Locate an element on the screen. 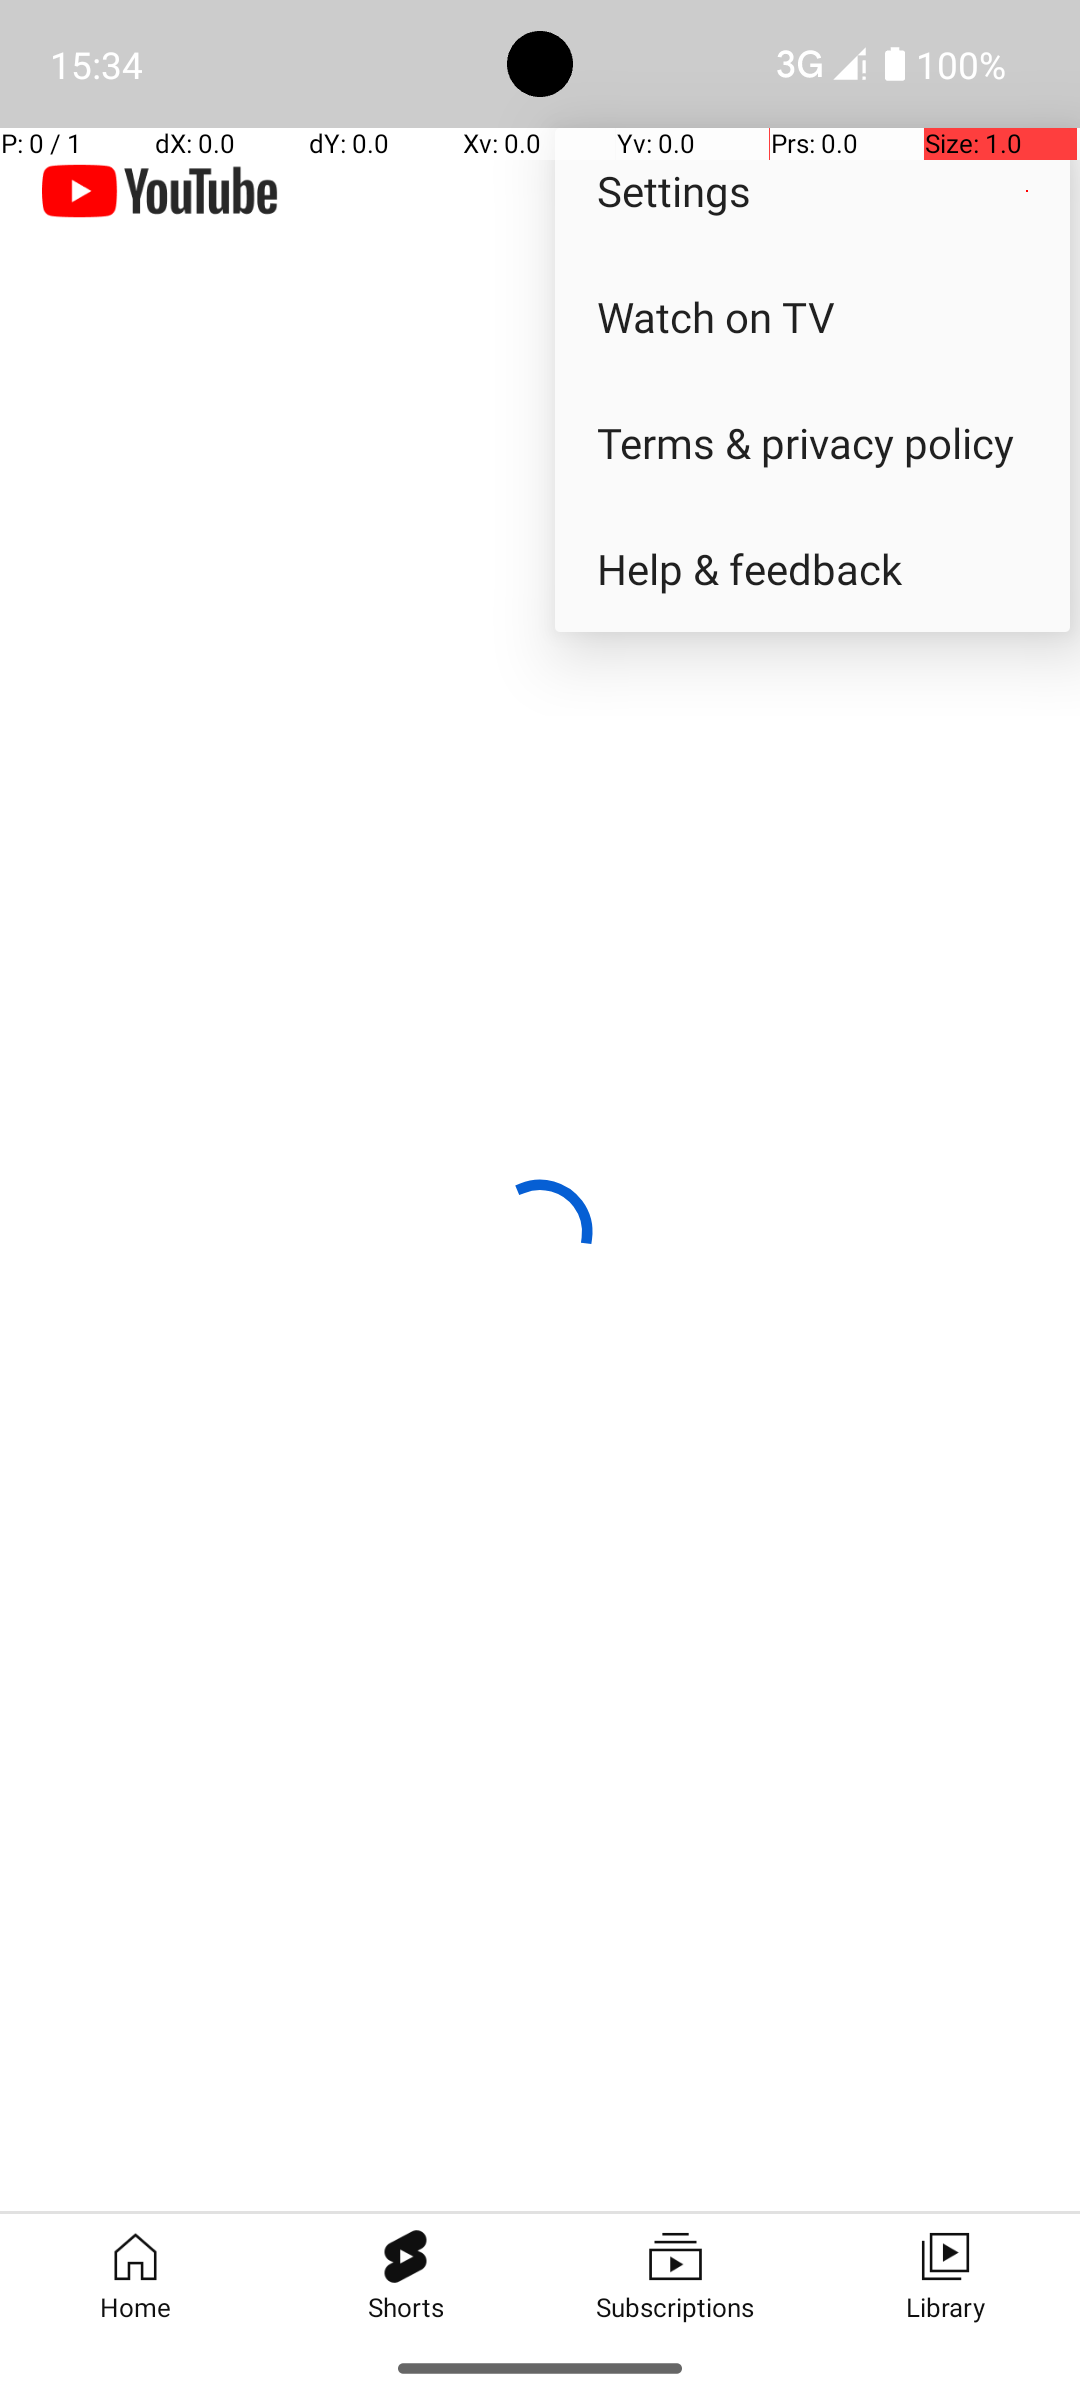  Watch on TV is located at coordinates (812, 316).